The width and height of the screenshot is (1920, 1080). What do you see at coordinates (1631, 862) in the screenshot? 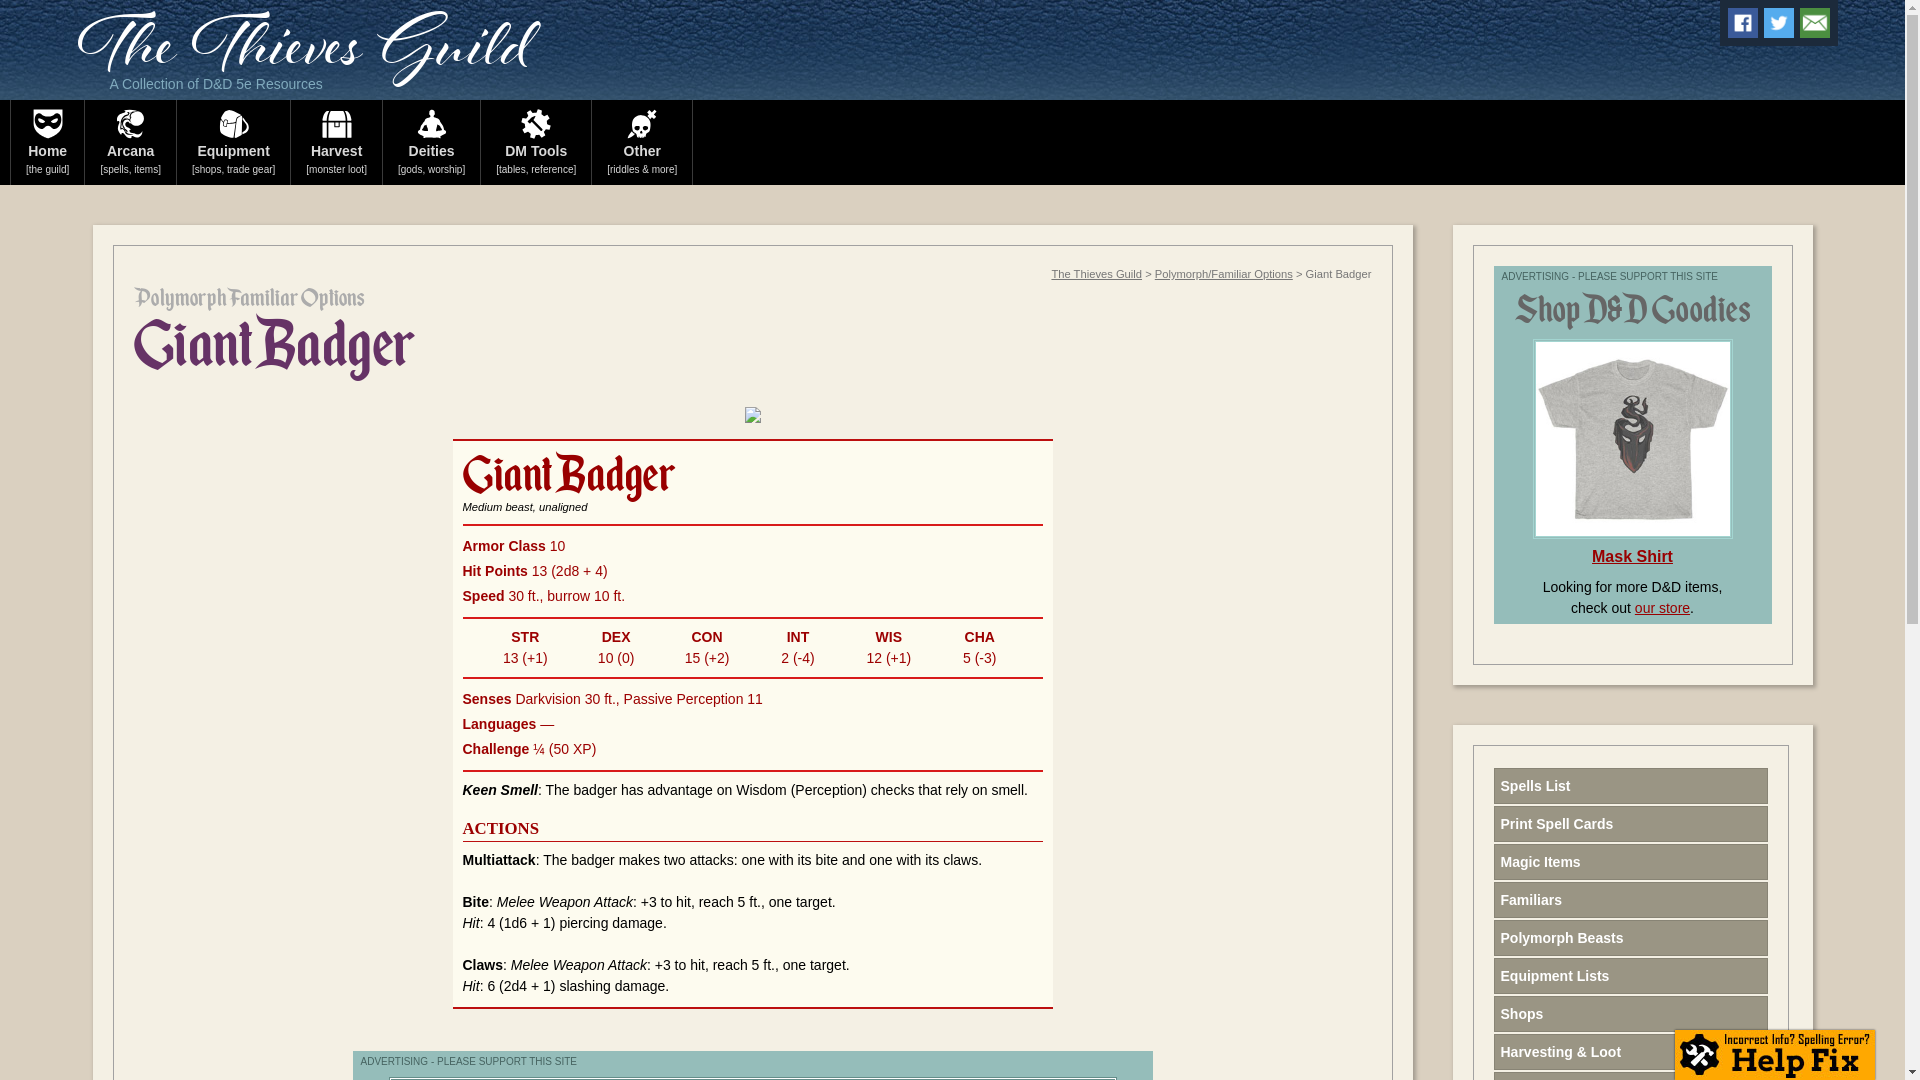
I see `Magic Items` at bounding box center [1631, 862].